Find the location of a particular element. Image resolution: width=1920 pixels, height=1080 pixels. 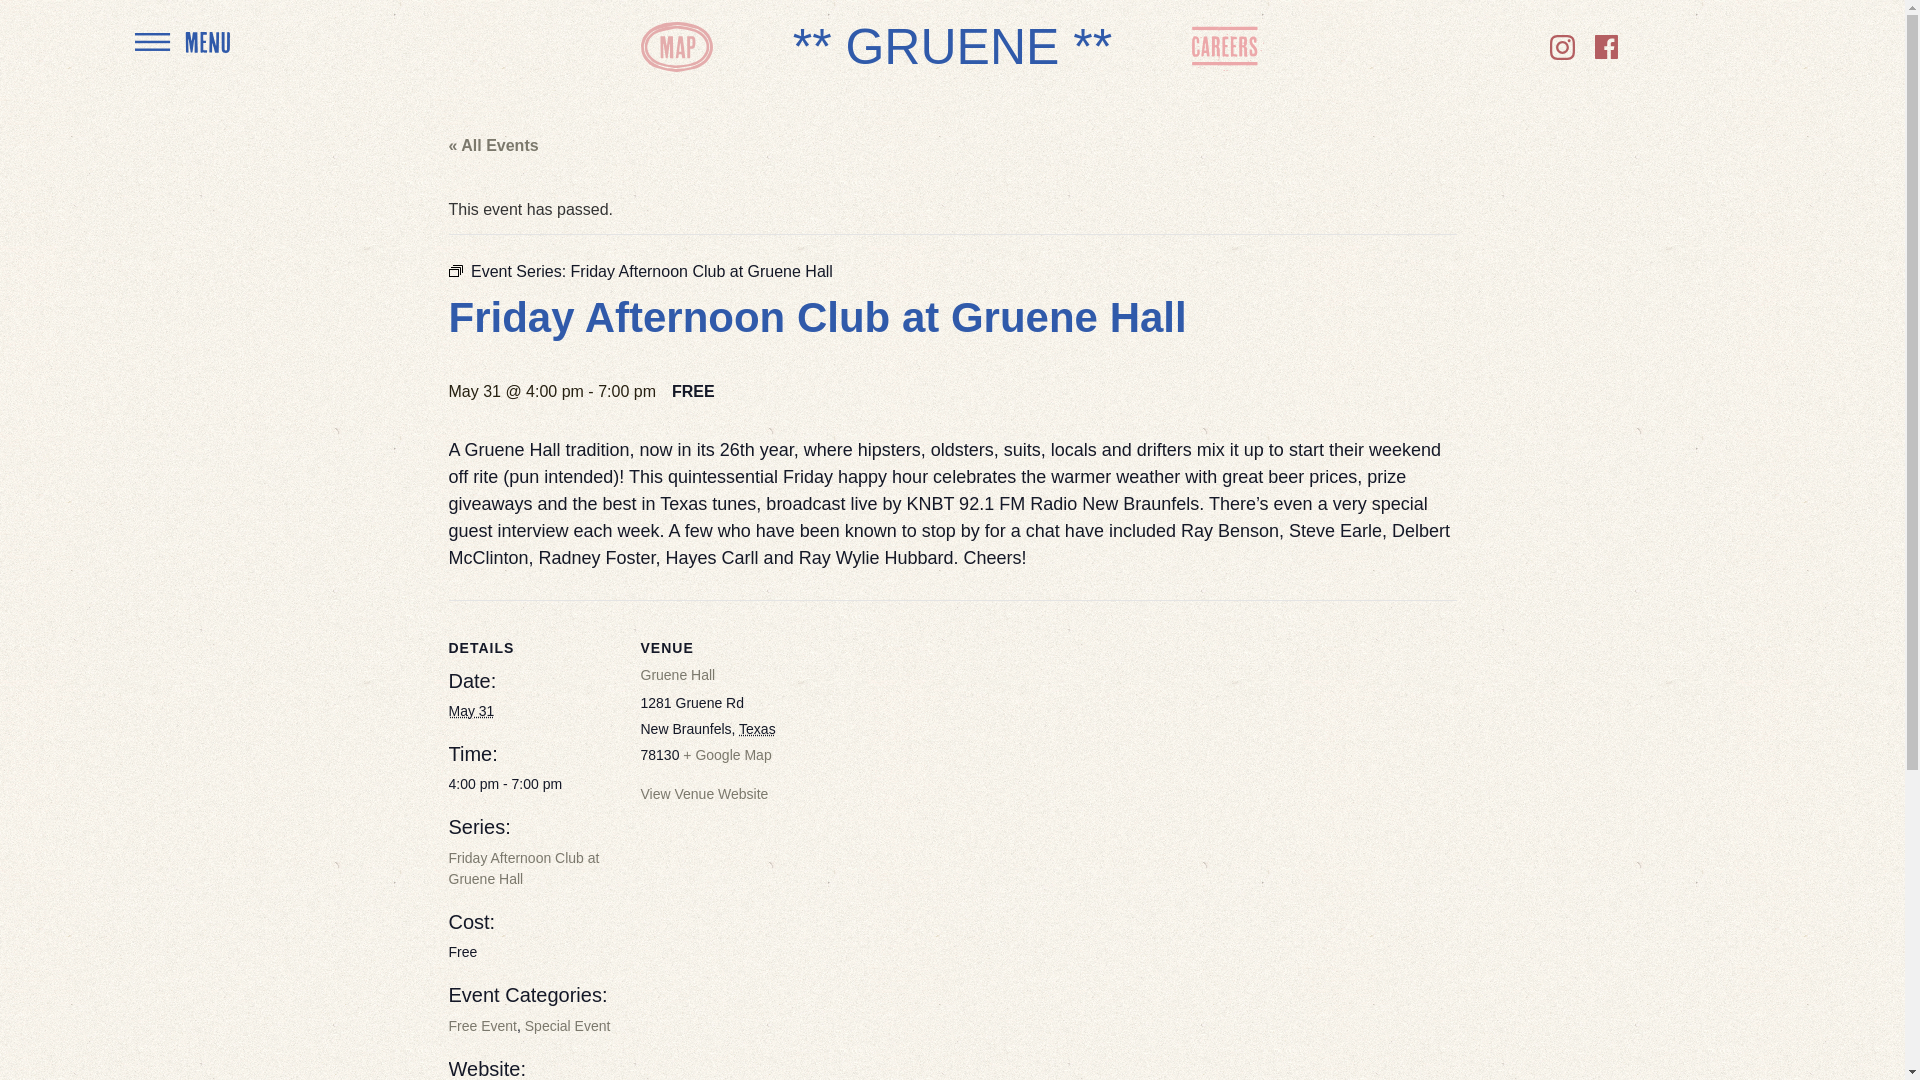

Google maps iframe displaying the address to Gruene Hall is located at coordinates (936, 738).